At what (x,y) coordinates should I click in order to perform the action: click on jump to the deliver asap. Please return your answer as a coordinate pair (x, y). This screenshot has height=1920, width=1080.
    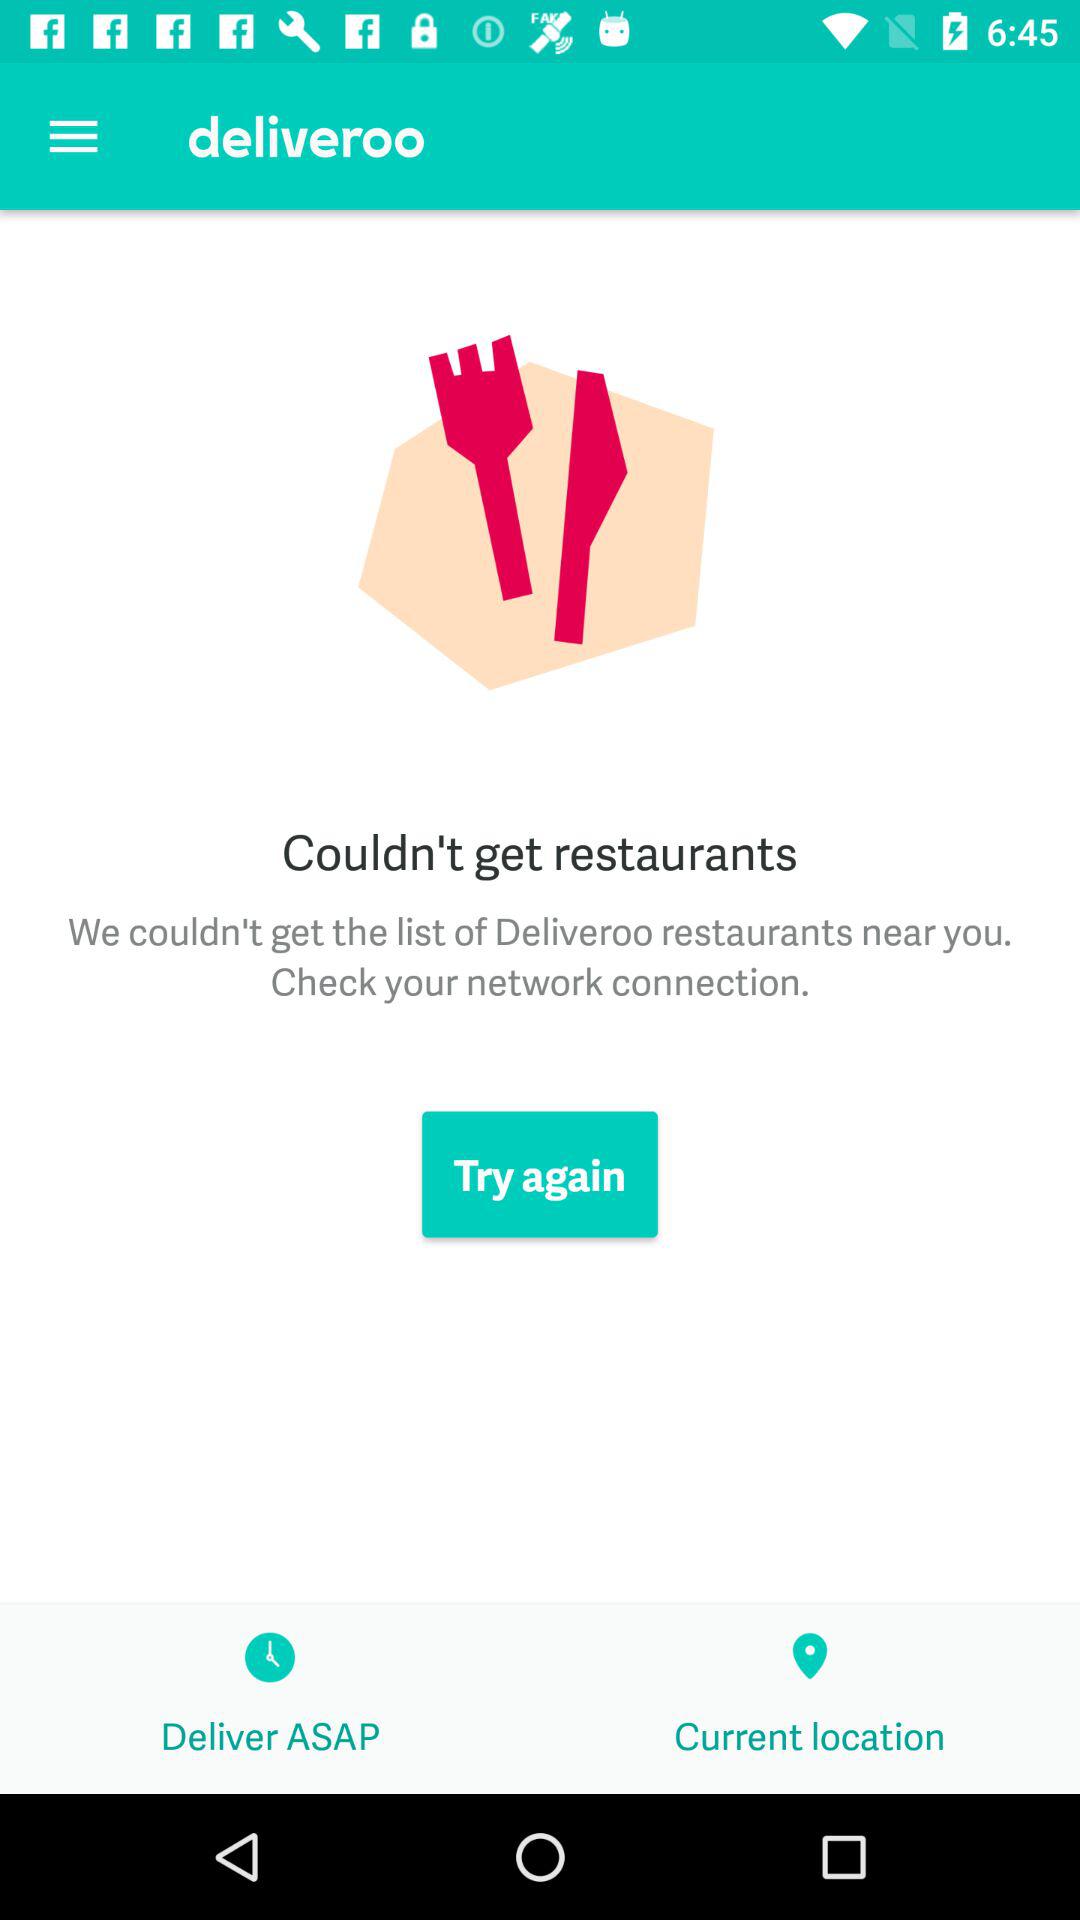
    Looking at the image, I should click on (270, 1699).